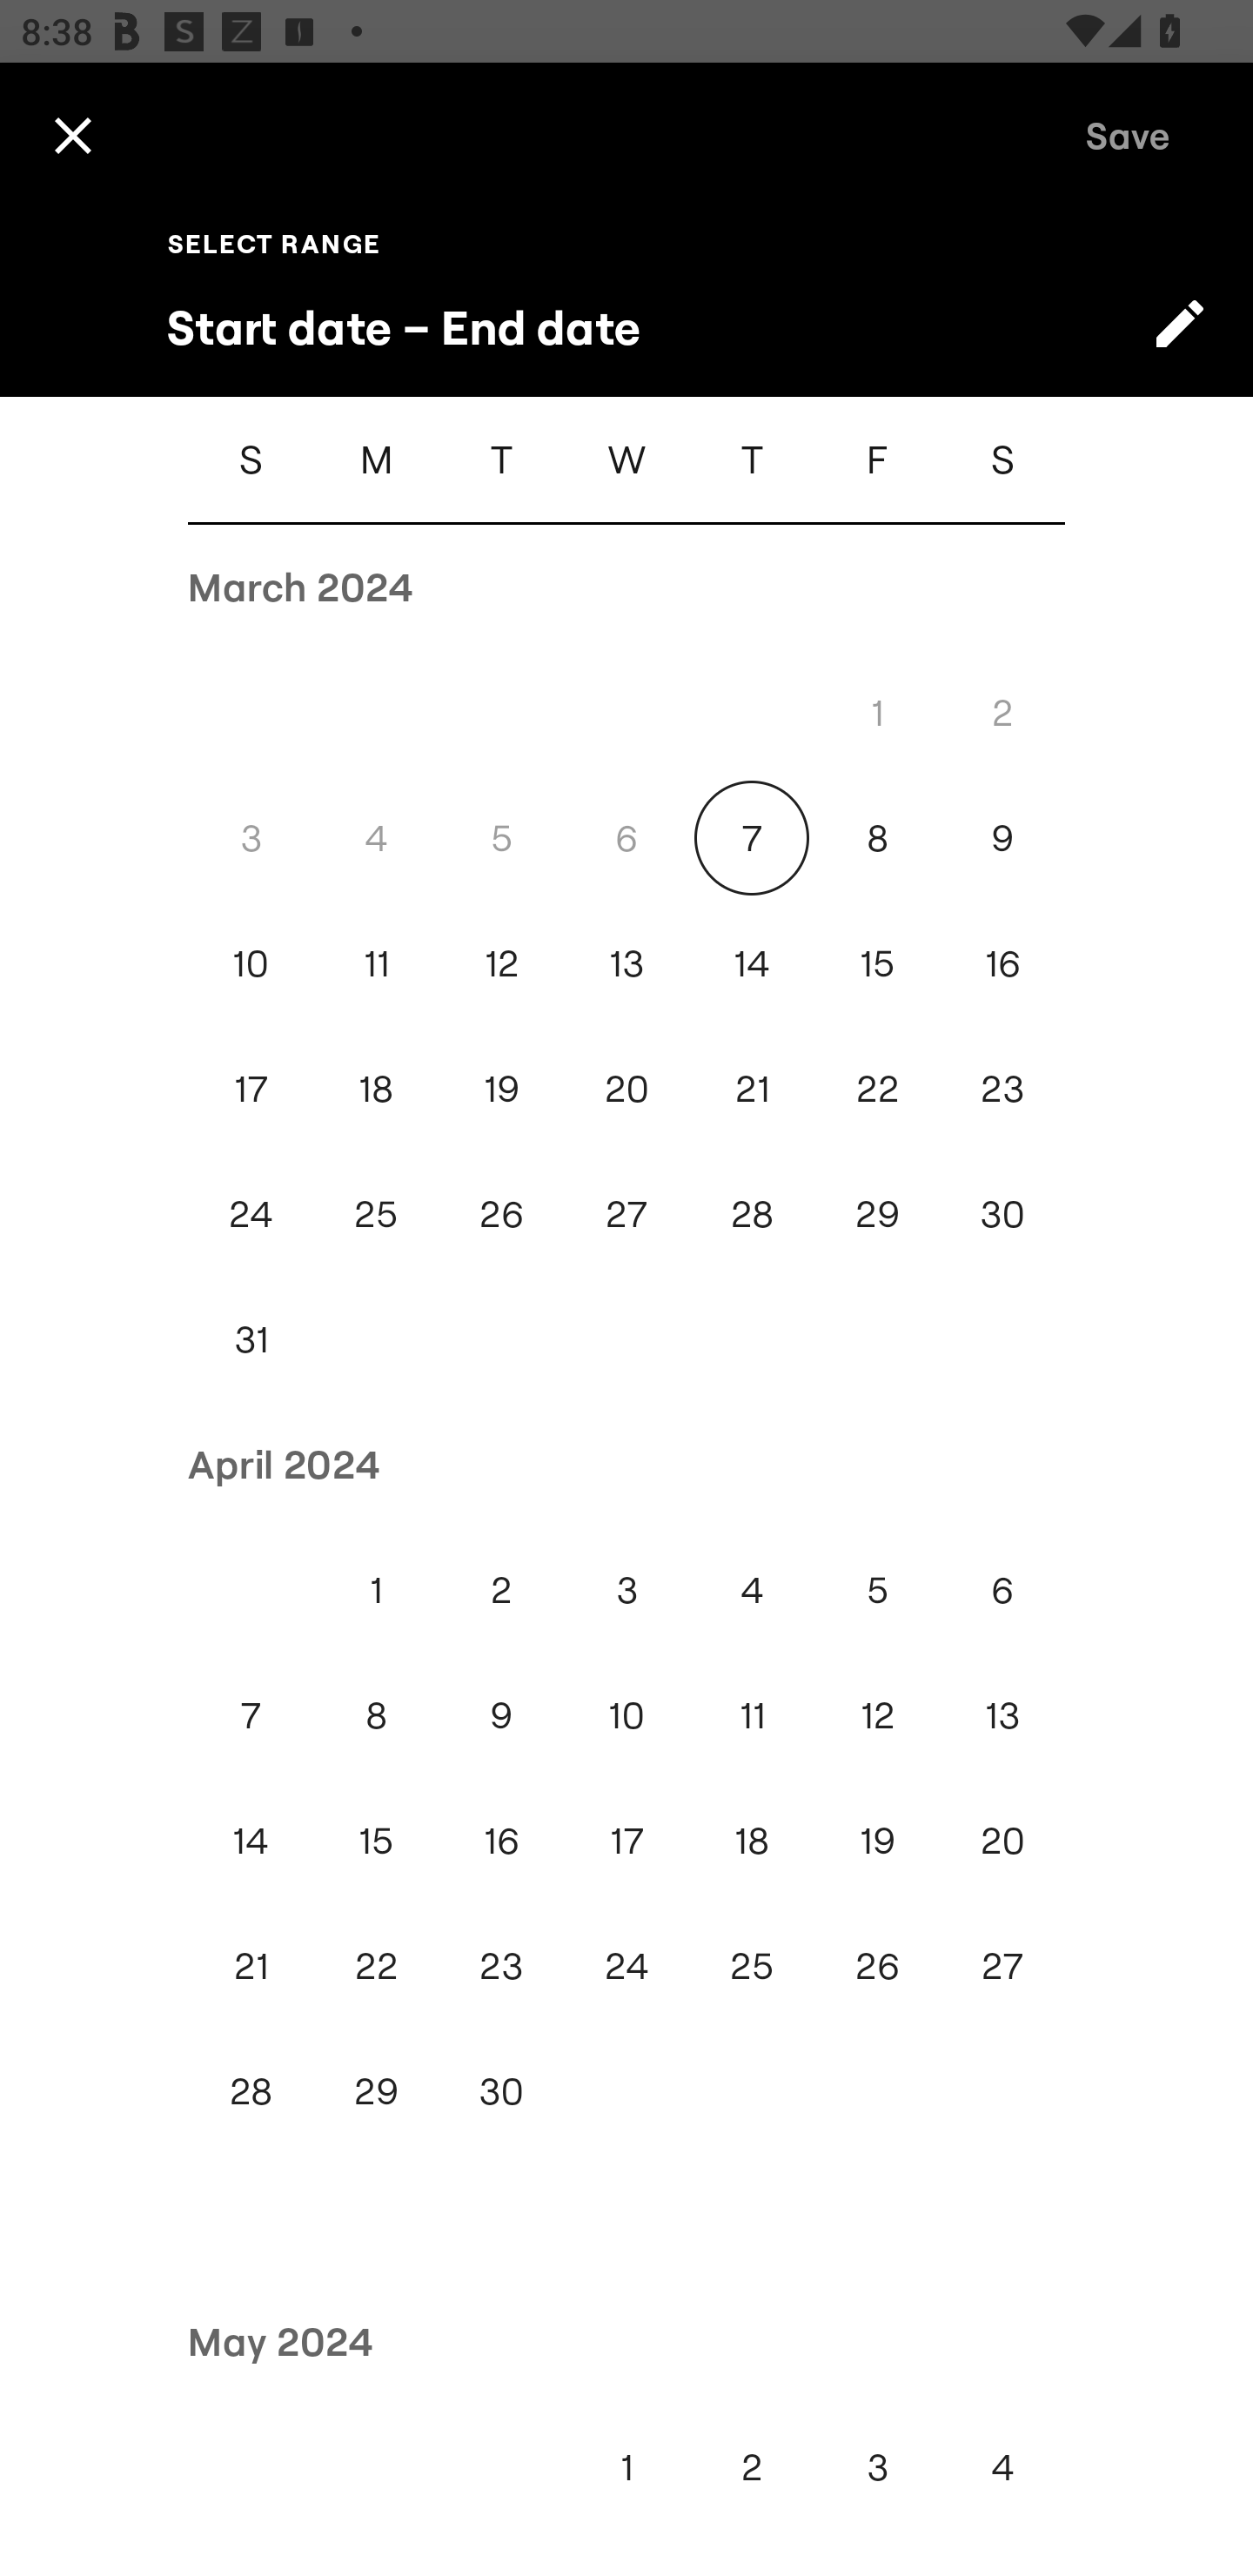 This screenshot has height=2576, width=1253. What do you see at coordinates (626, 838) in the screenshot?
I see `6 Wed, Mar 6` at bounding box center [626, 838].